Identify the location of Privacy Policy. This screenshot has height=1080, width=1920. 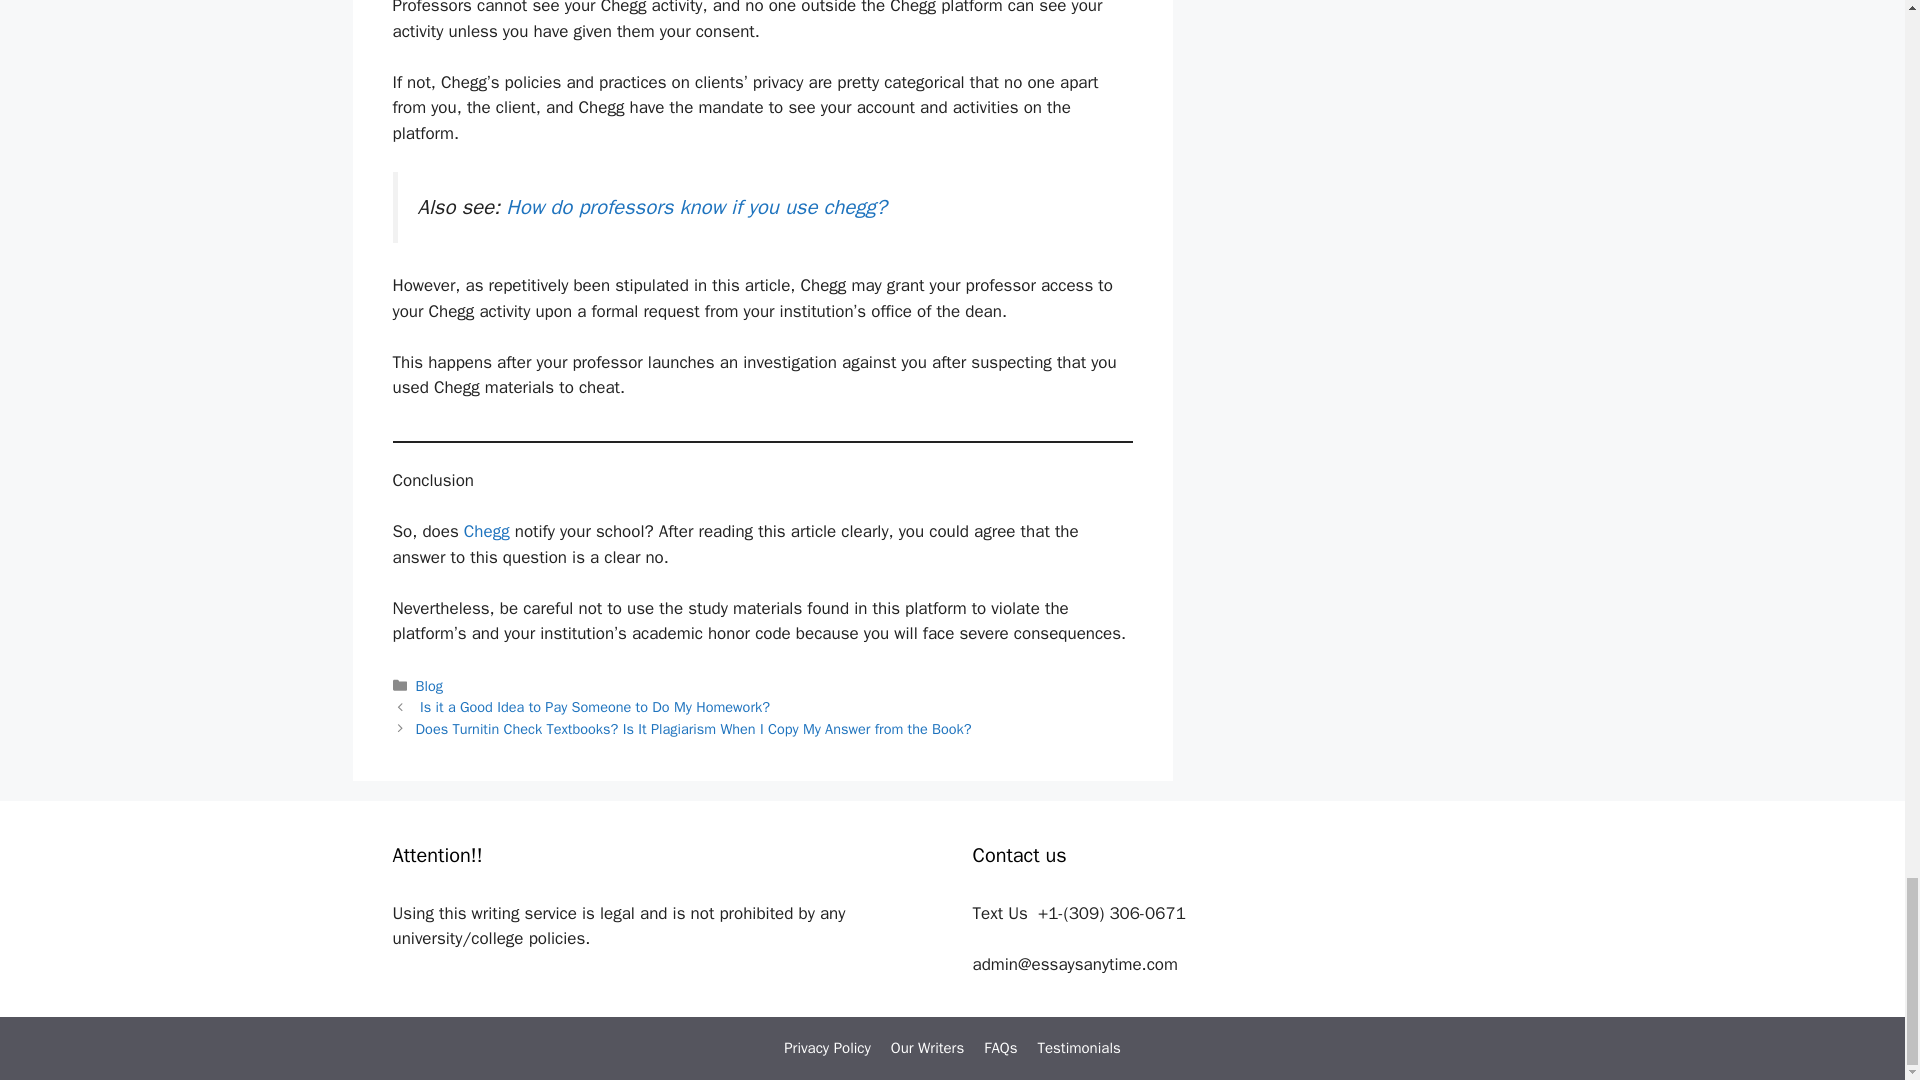
(827, 1048).